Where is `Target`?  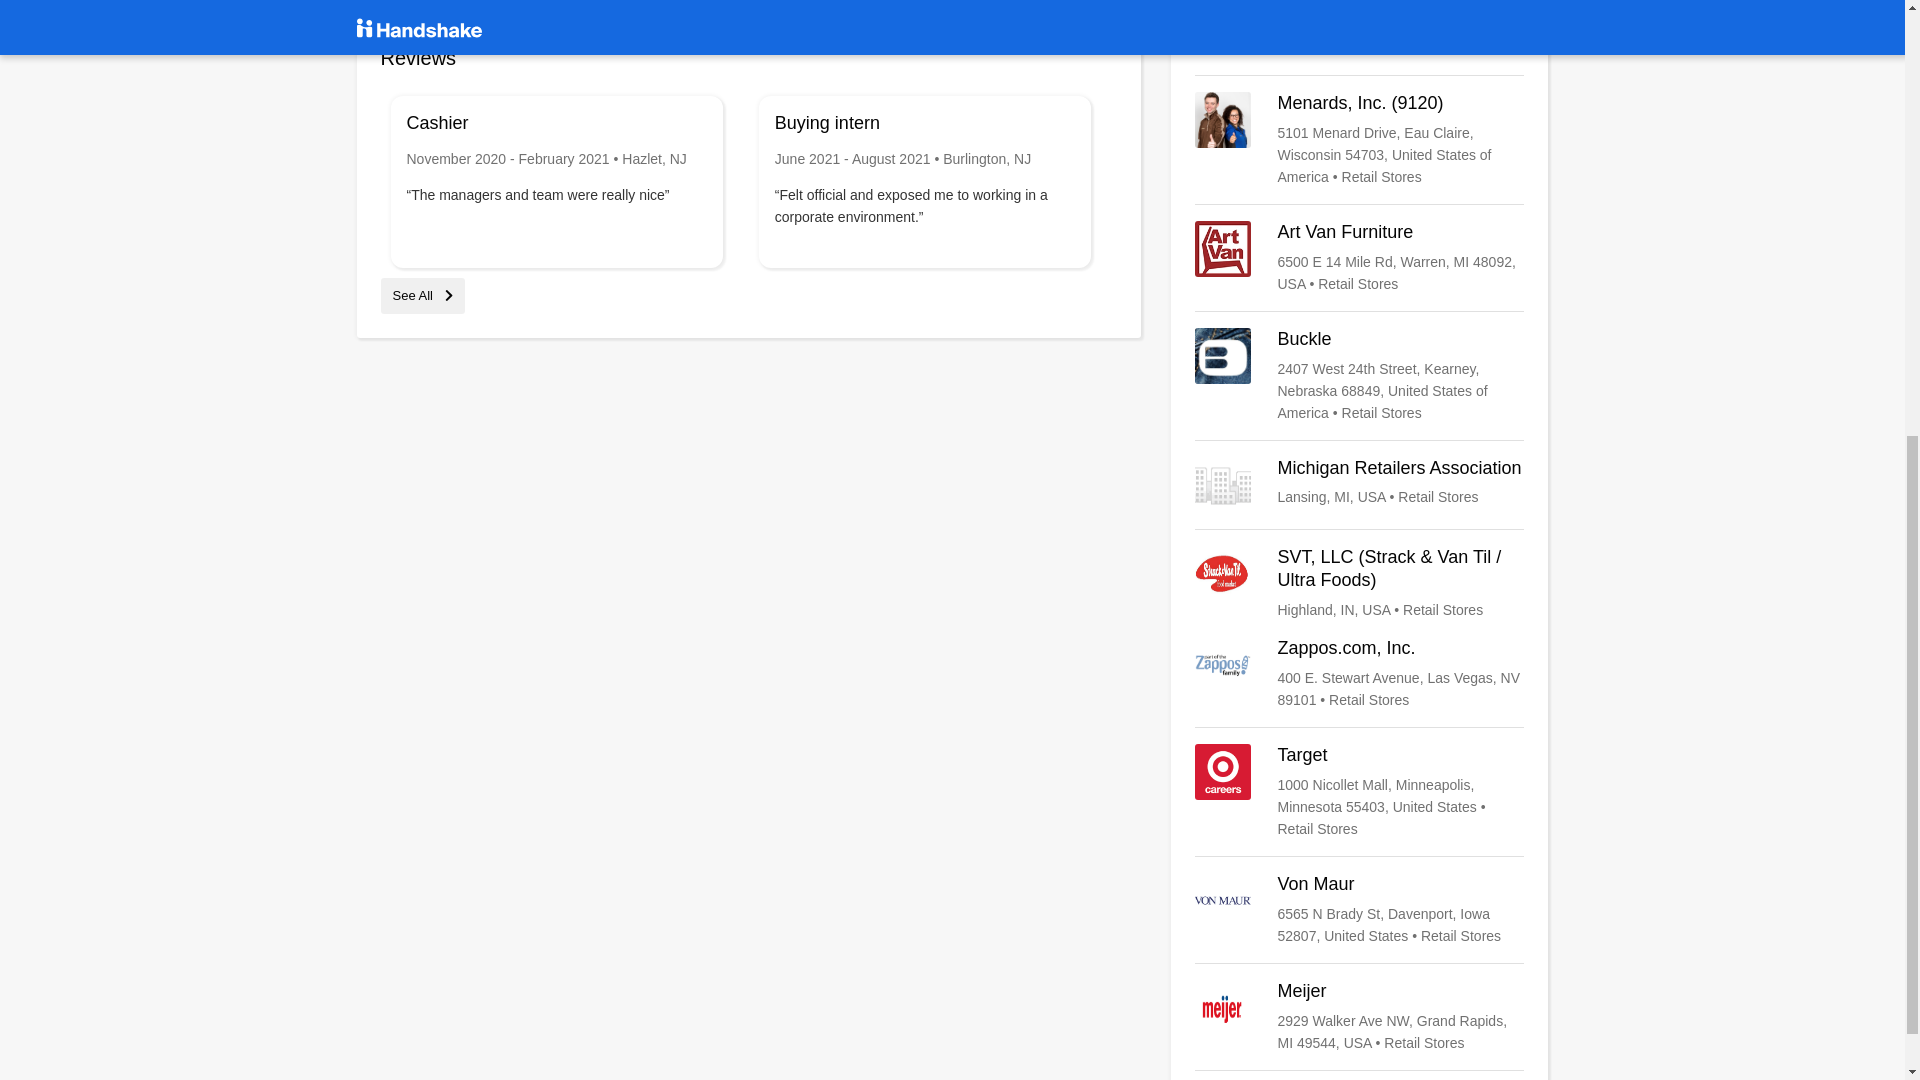 Target is located at coordinates (1359, 792).